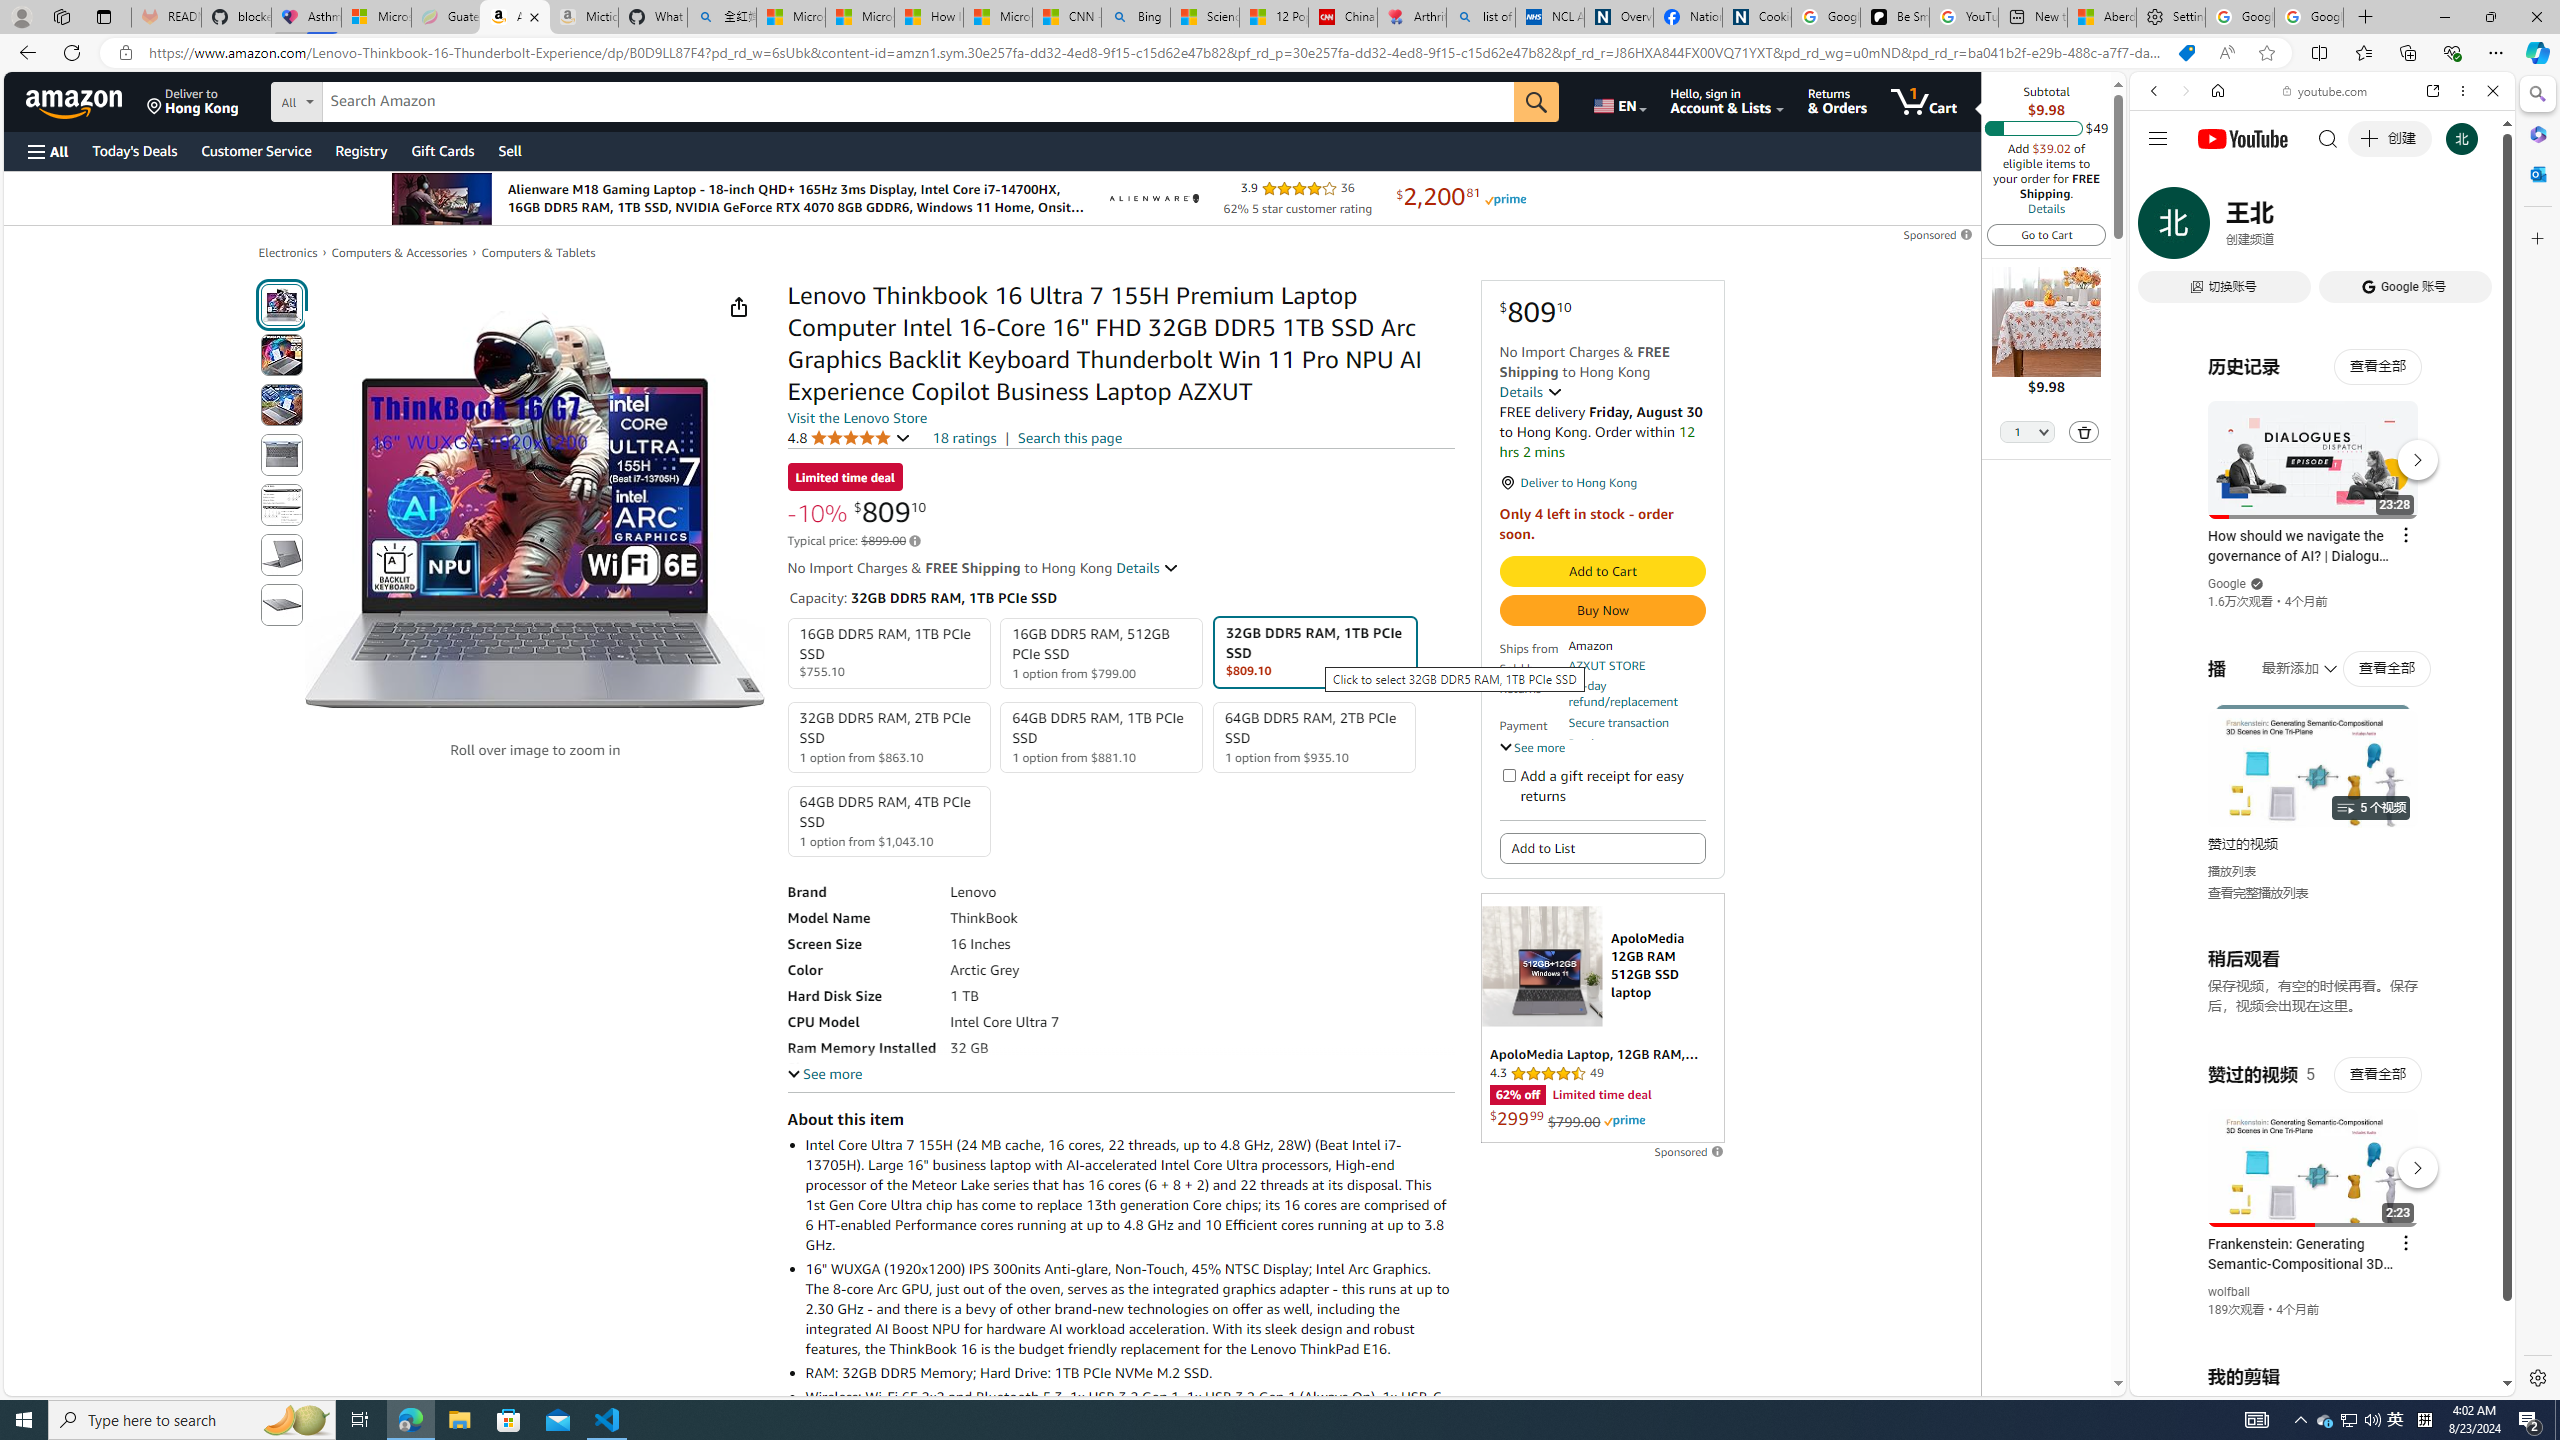  What do you see at coordinates (2163, 229) in the screenshot?
I see `WEB  ` at bounding box center [2163, 229].